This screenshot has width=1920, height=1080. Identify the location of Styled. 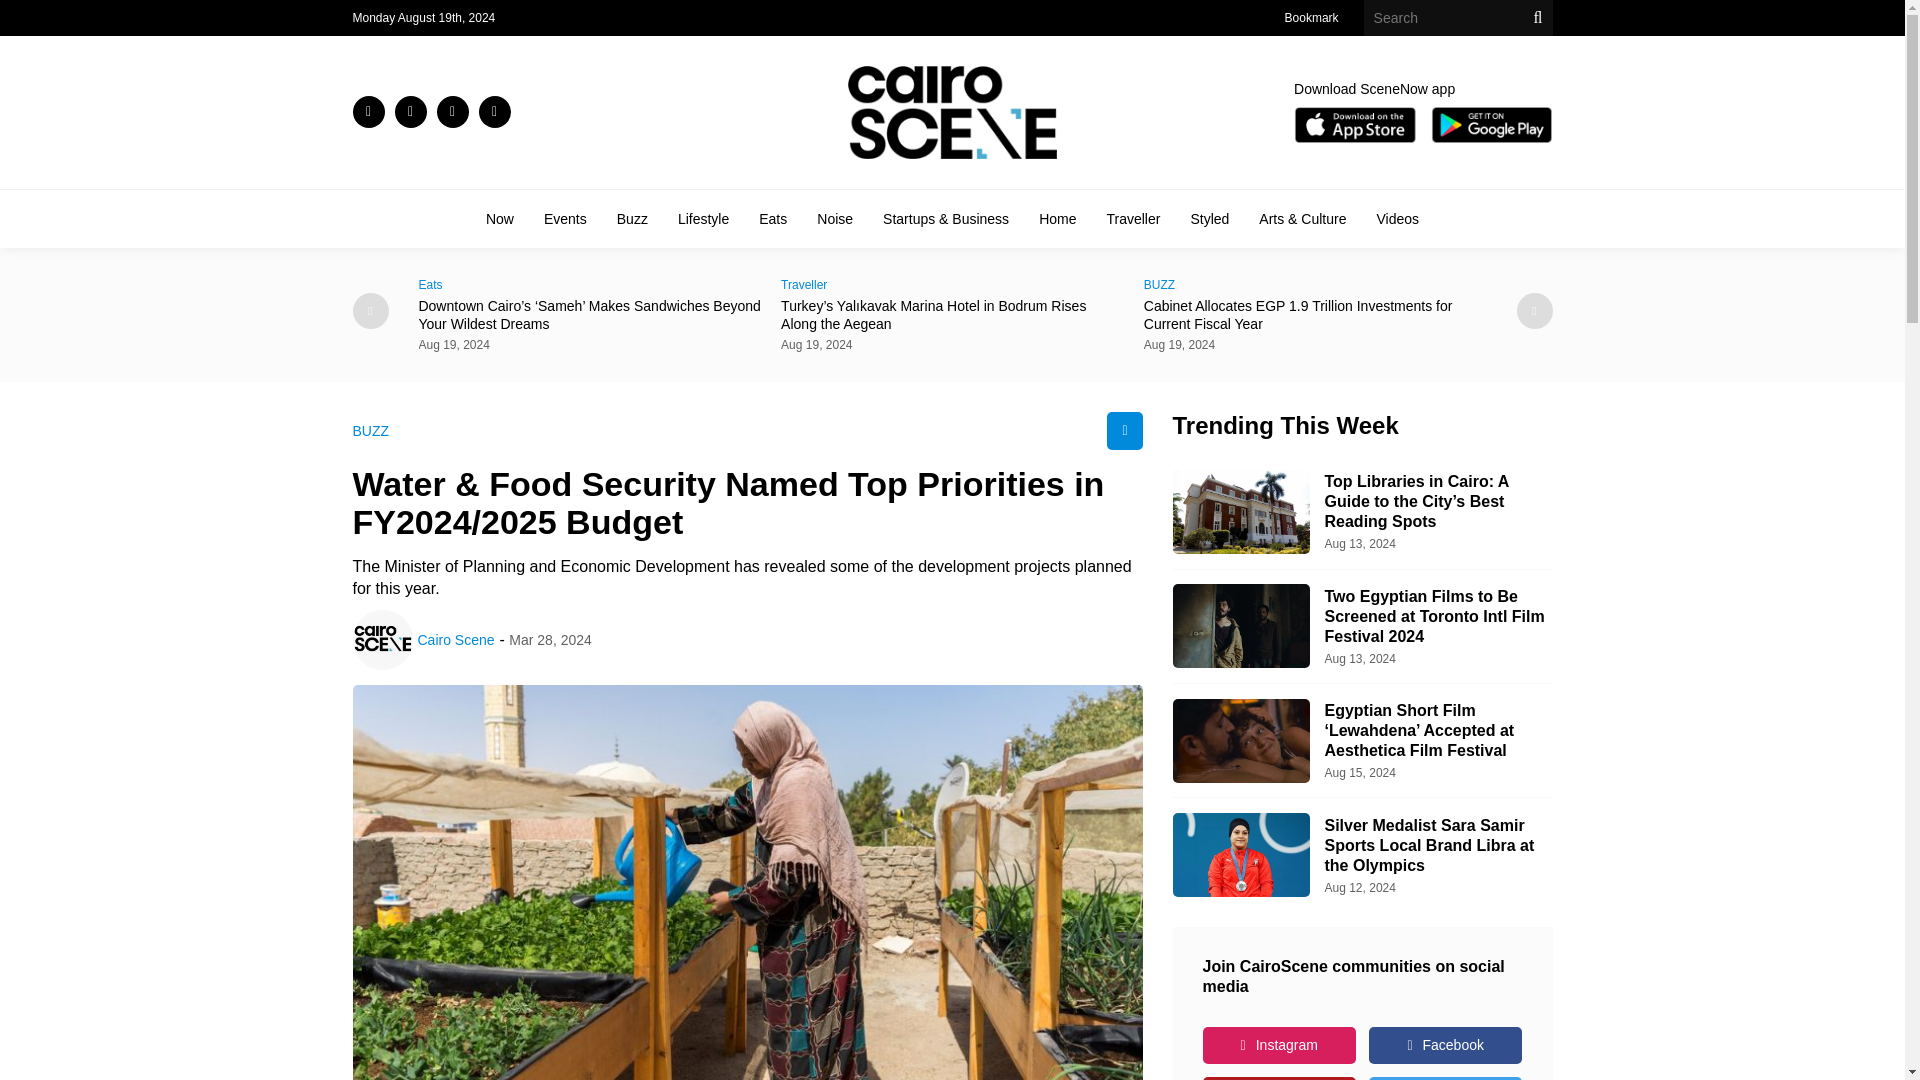
(1209, 218).